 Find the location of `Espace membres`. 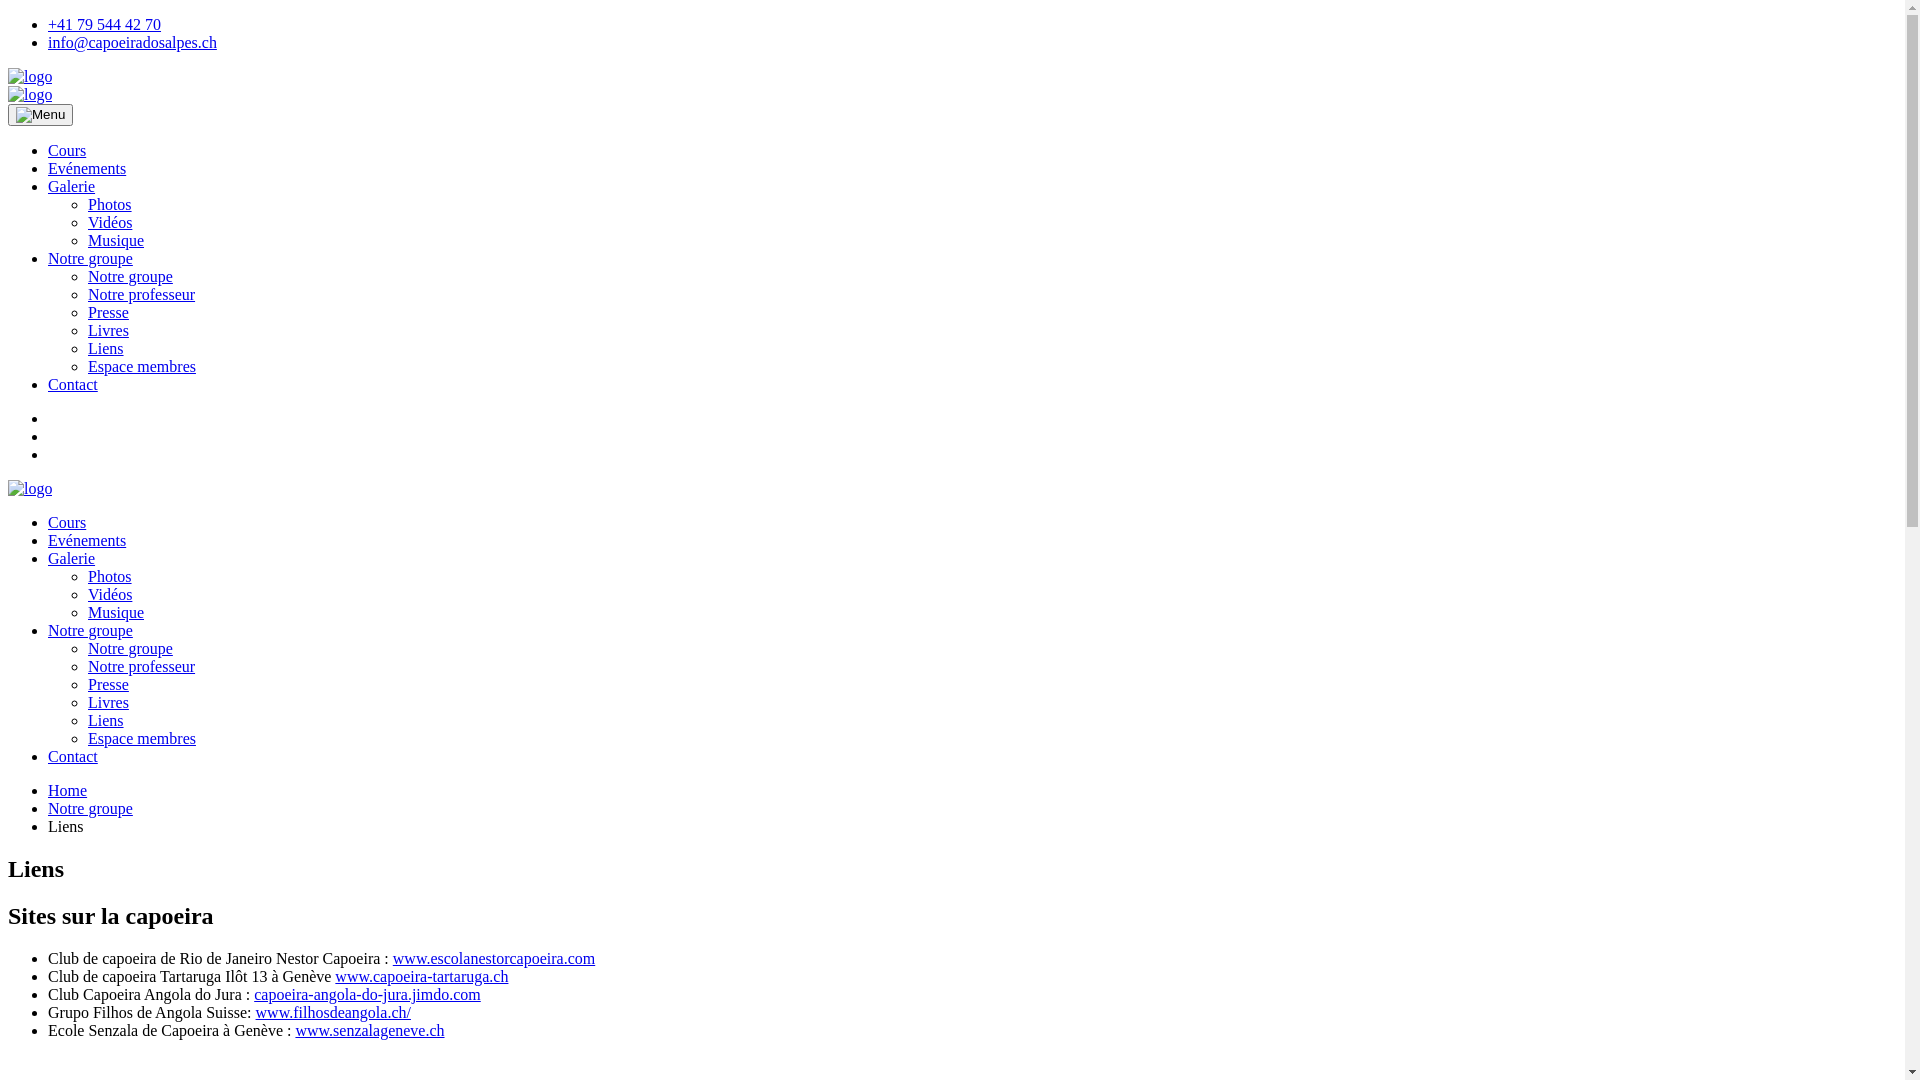

Espace membres is located at coordinates (142, 738).